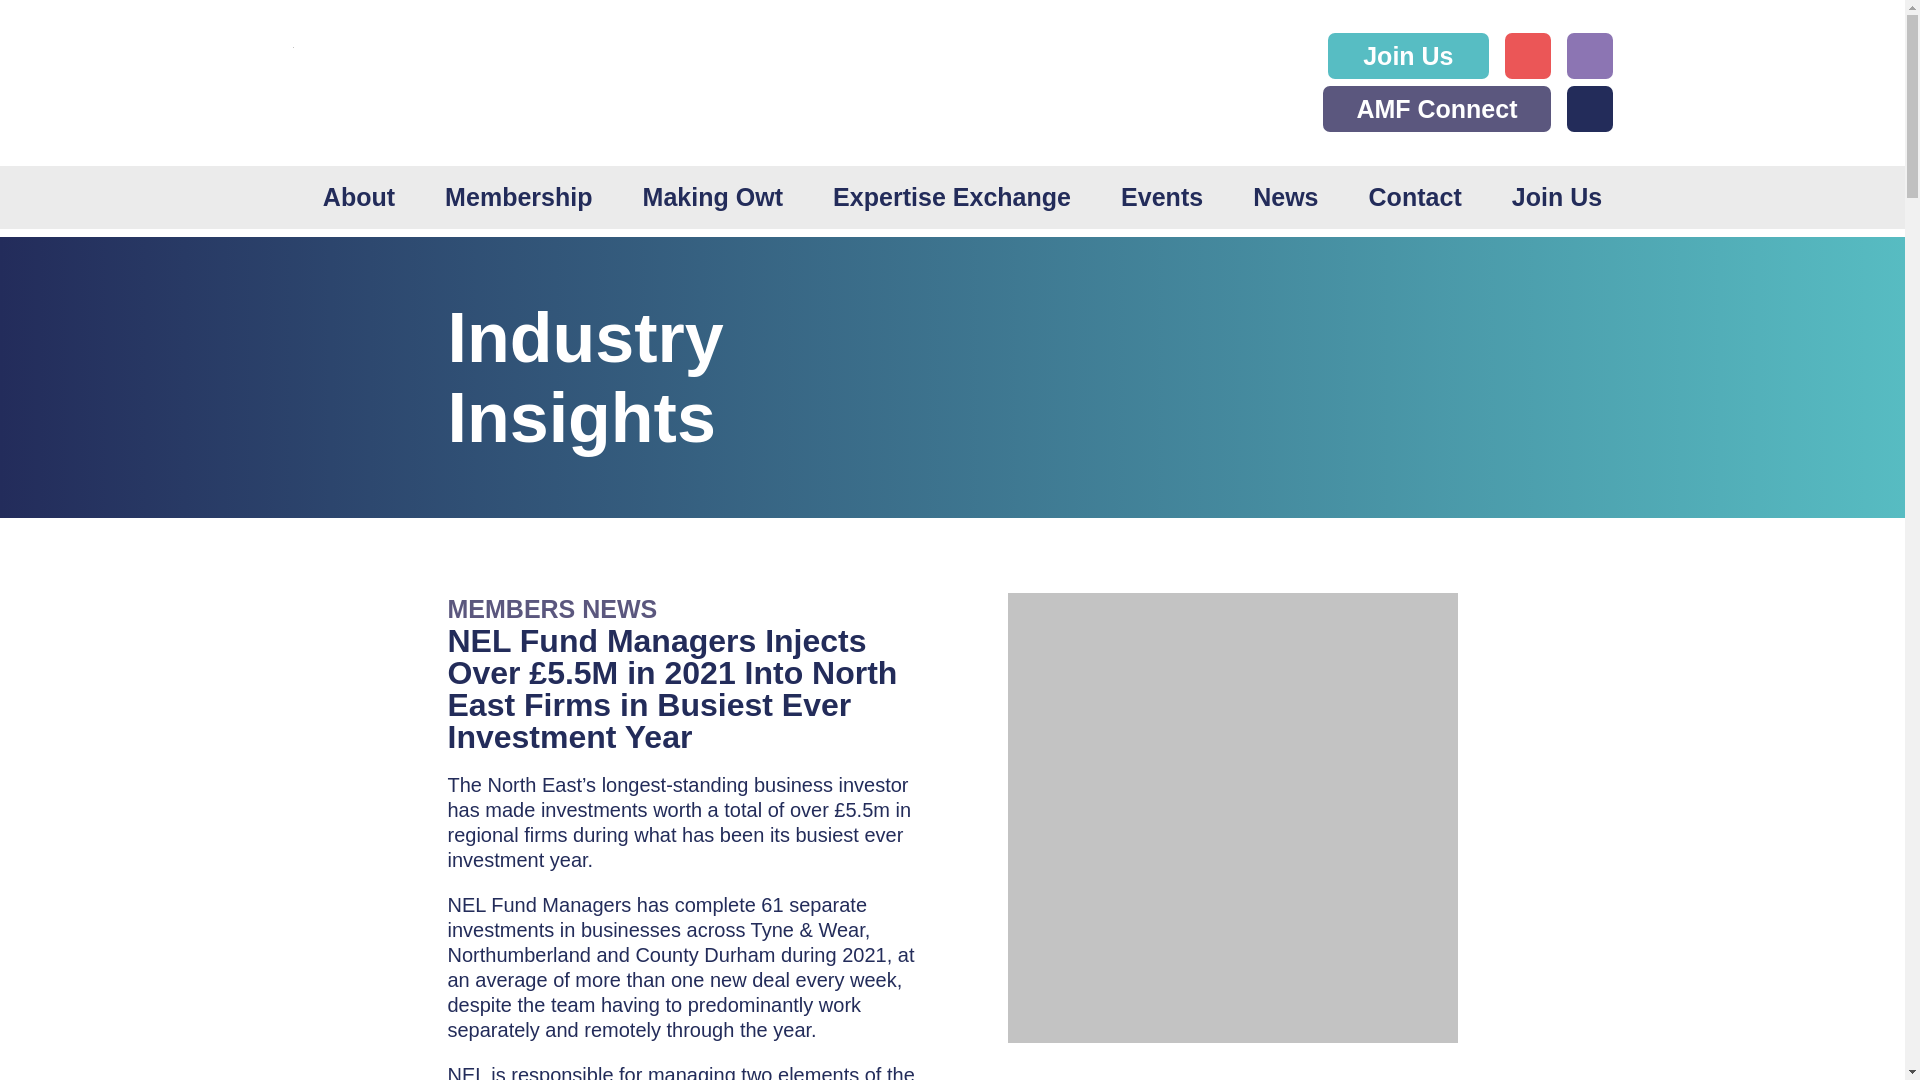 The width and height of the screenshot is (1920, 1080). Describe the element at coordinates (952, 196) in the screenshot. I see `Expertise Exchange` at that location.